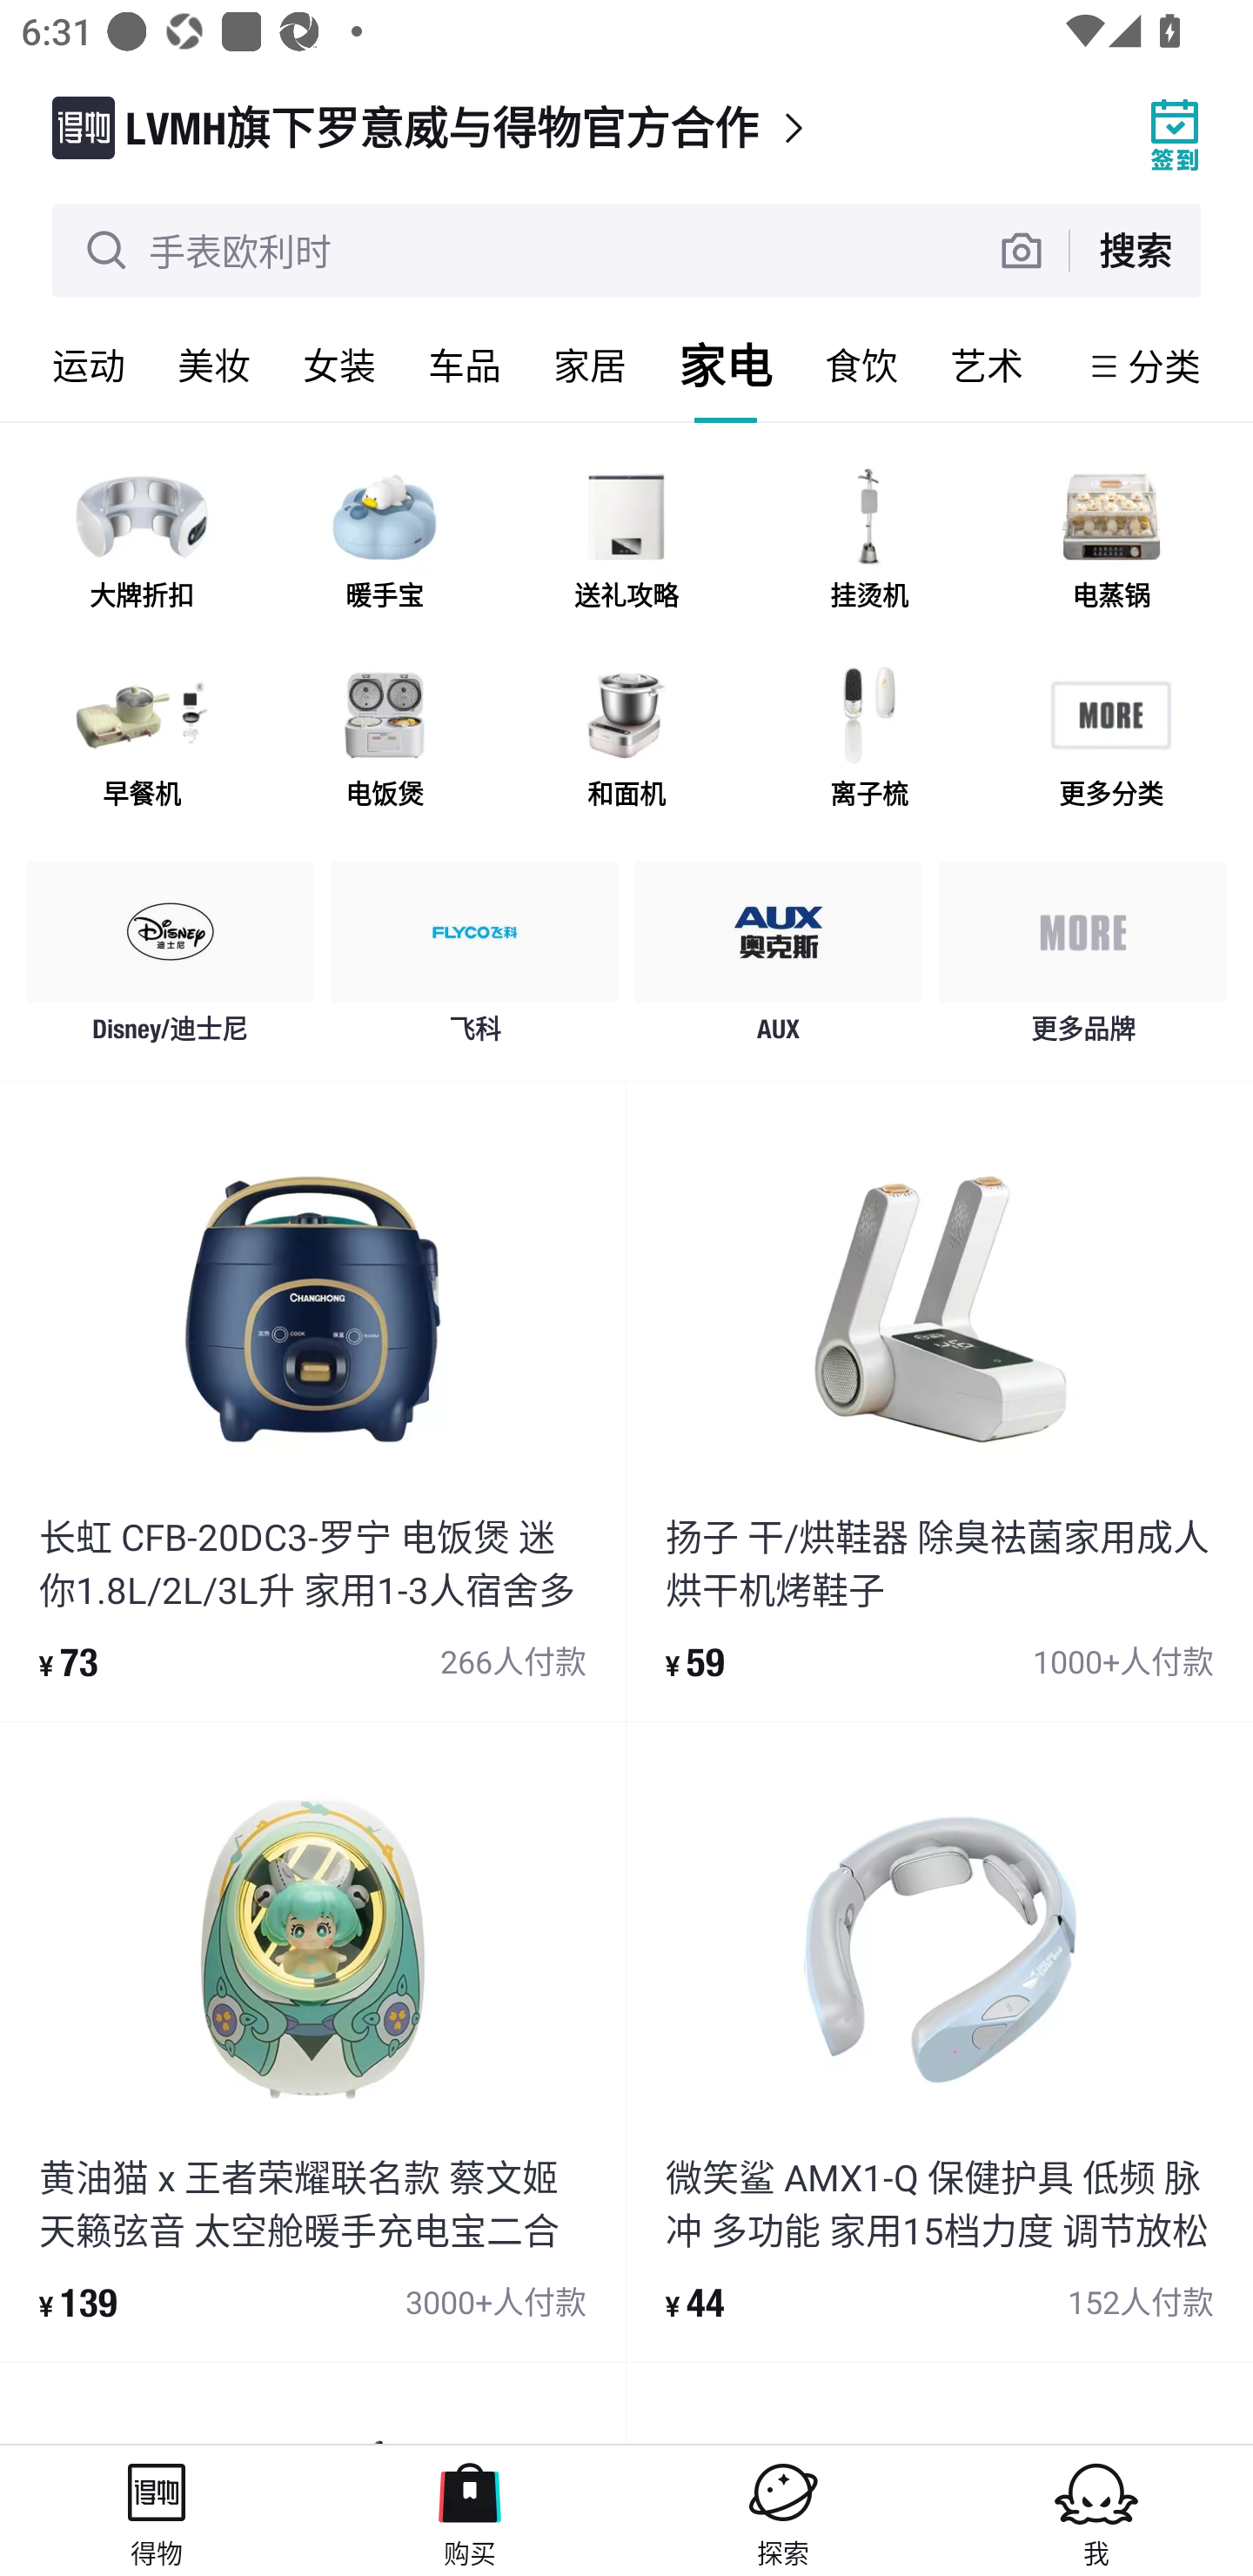 Image resolution: width=1253 pixels, height=2576 pixels. Describe the element at coordinates (475, 959) in the screenshot. I see `飞科` at that location.